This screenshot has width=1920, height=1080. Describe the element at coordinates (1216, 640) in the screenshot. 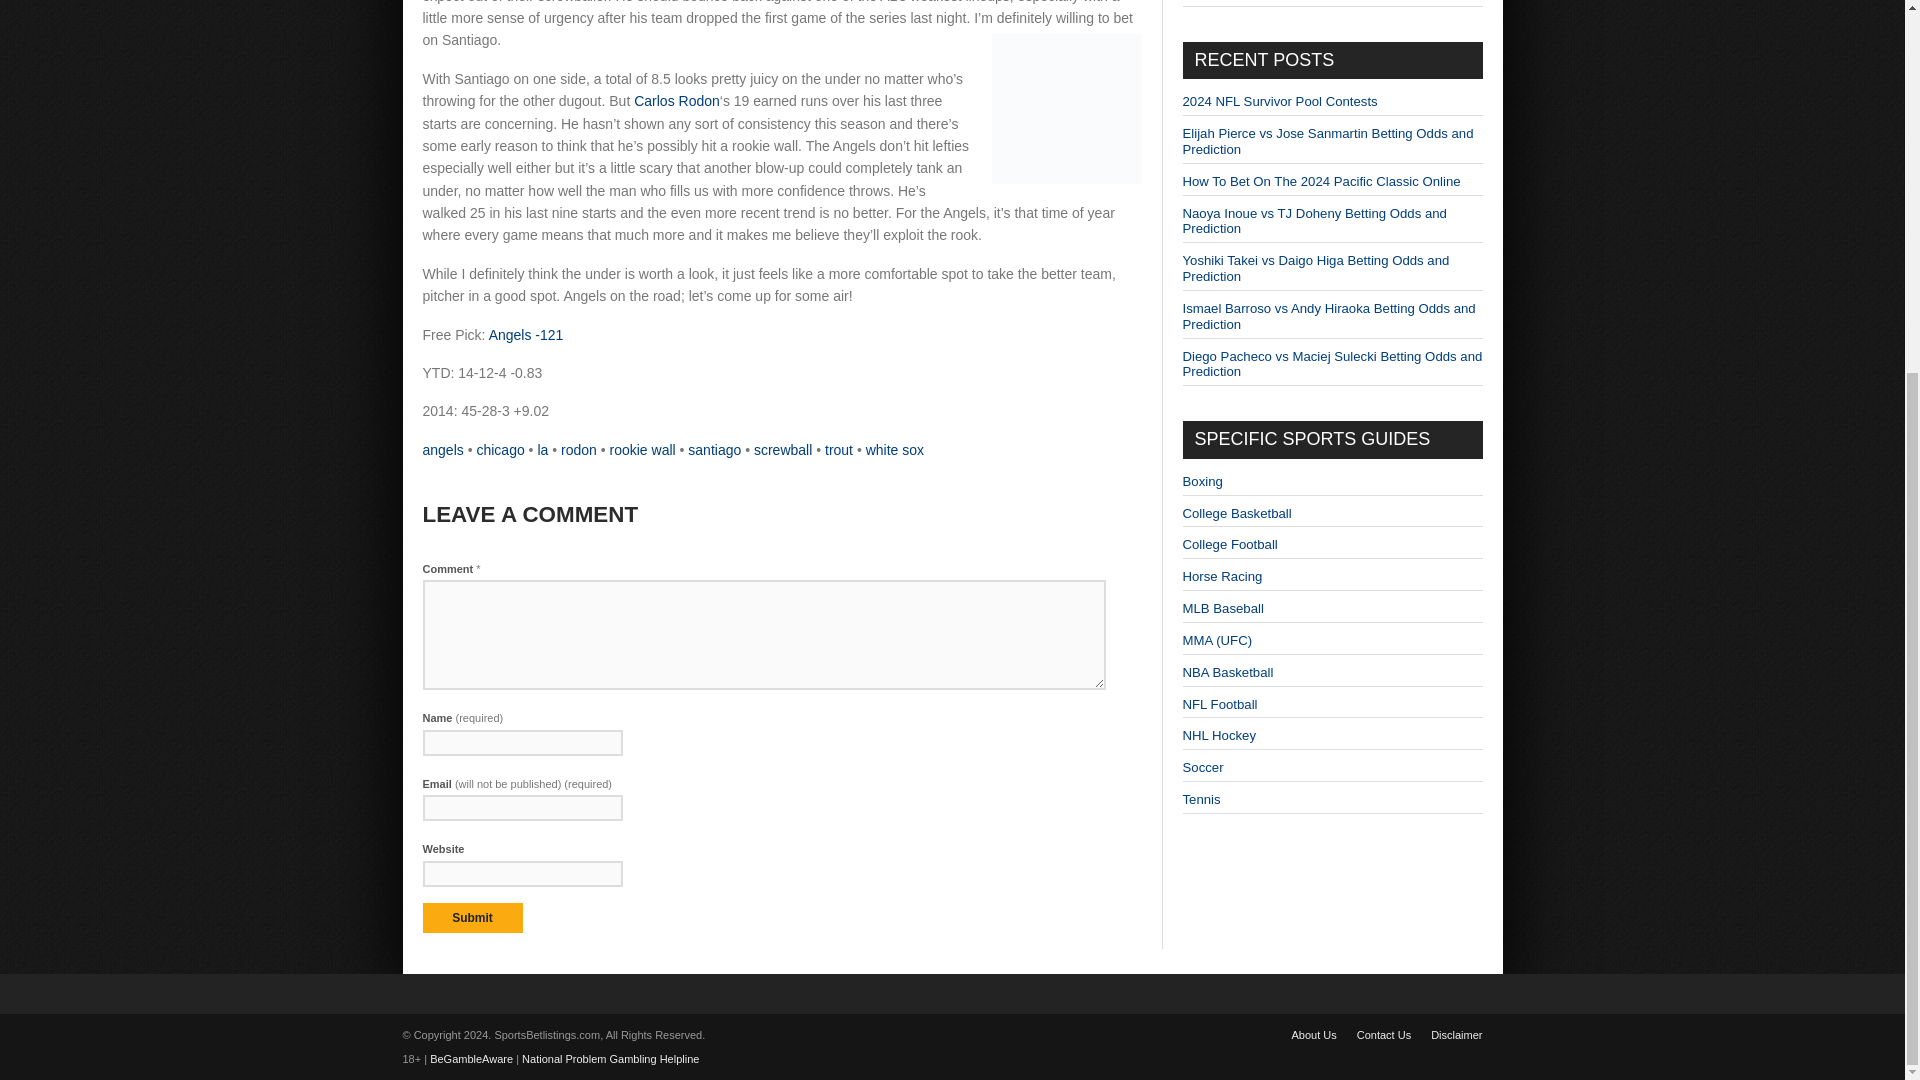

I see `MMA Betting` at that location.